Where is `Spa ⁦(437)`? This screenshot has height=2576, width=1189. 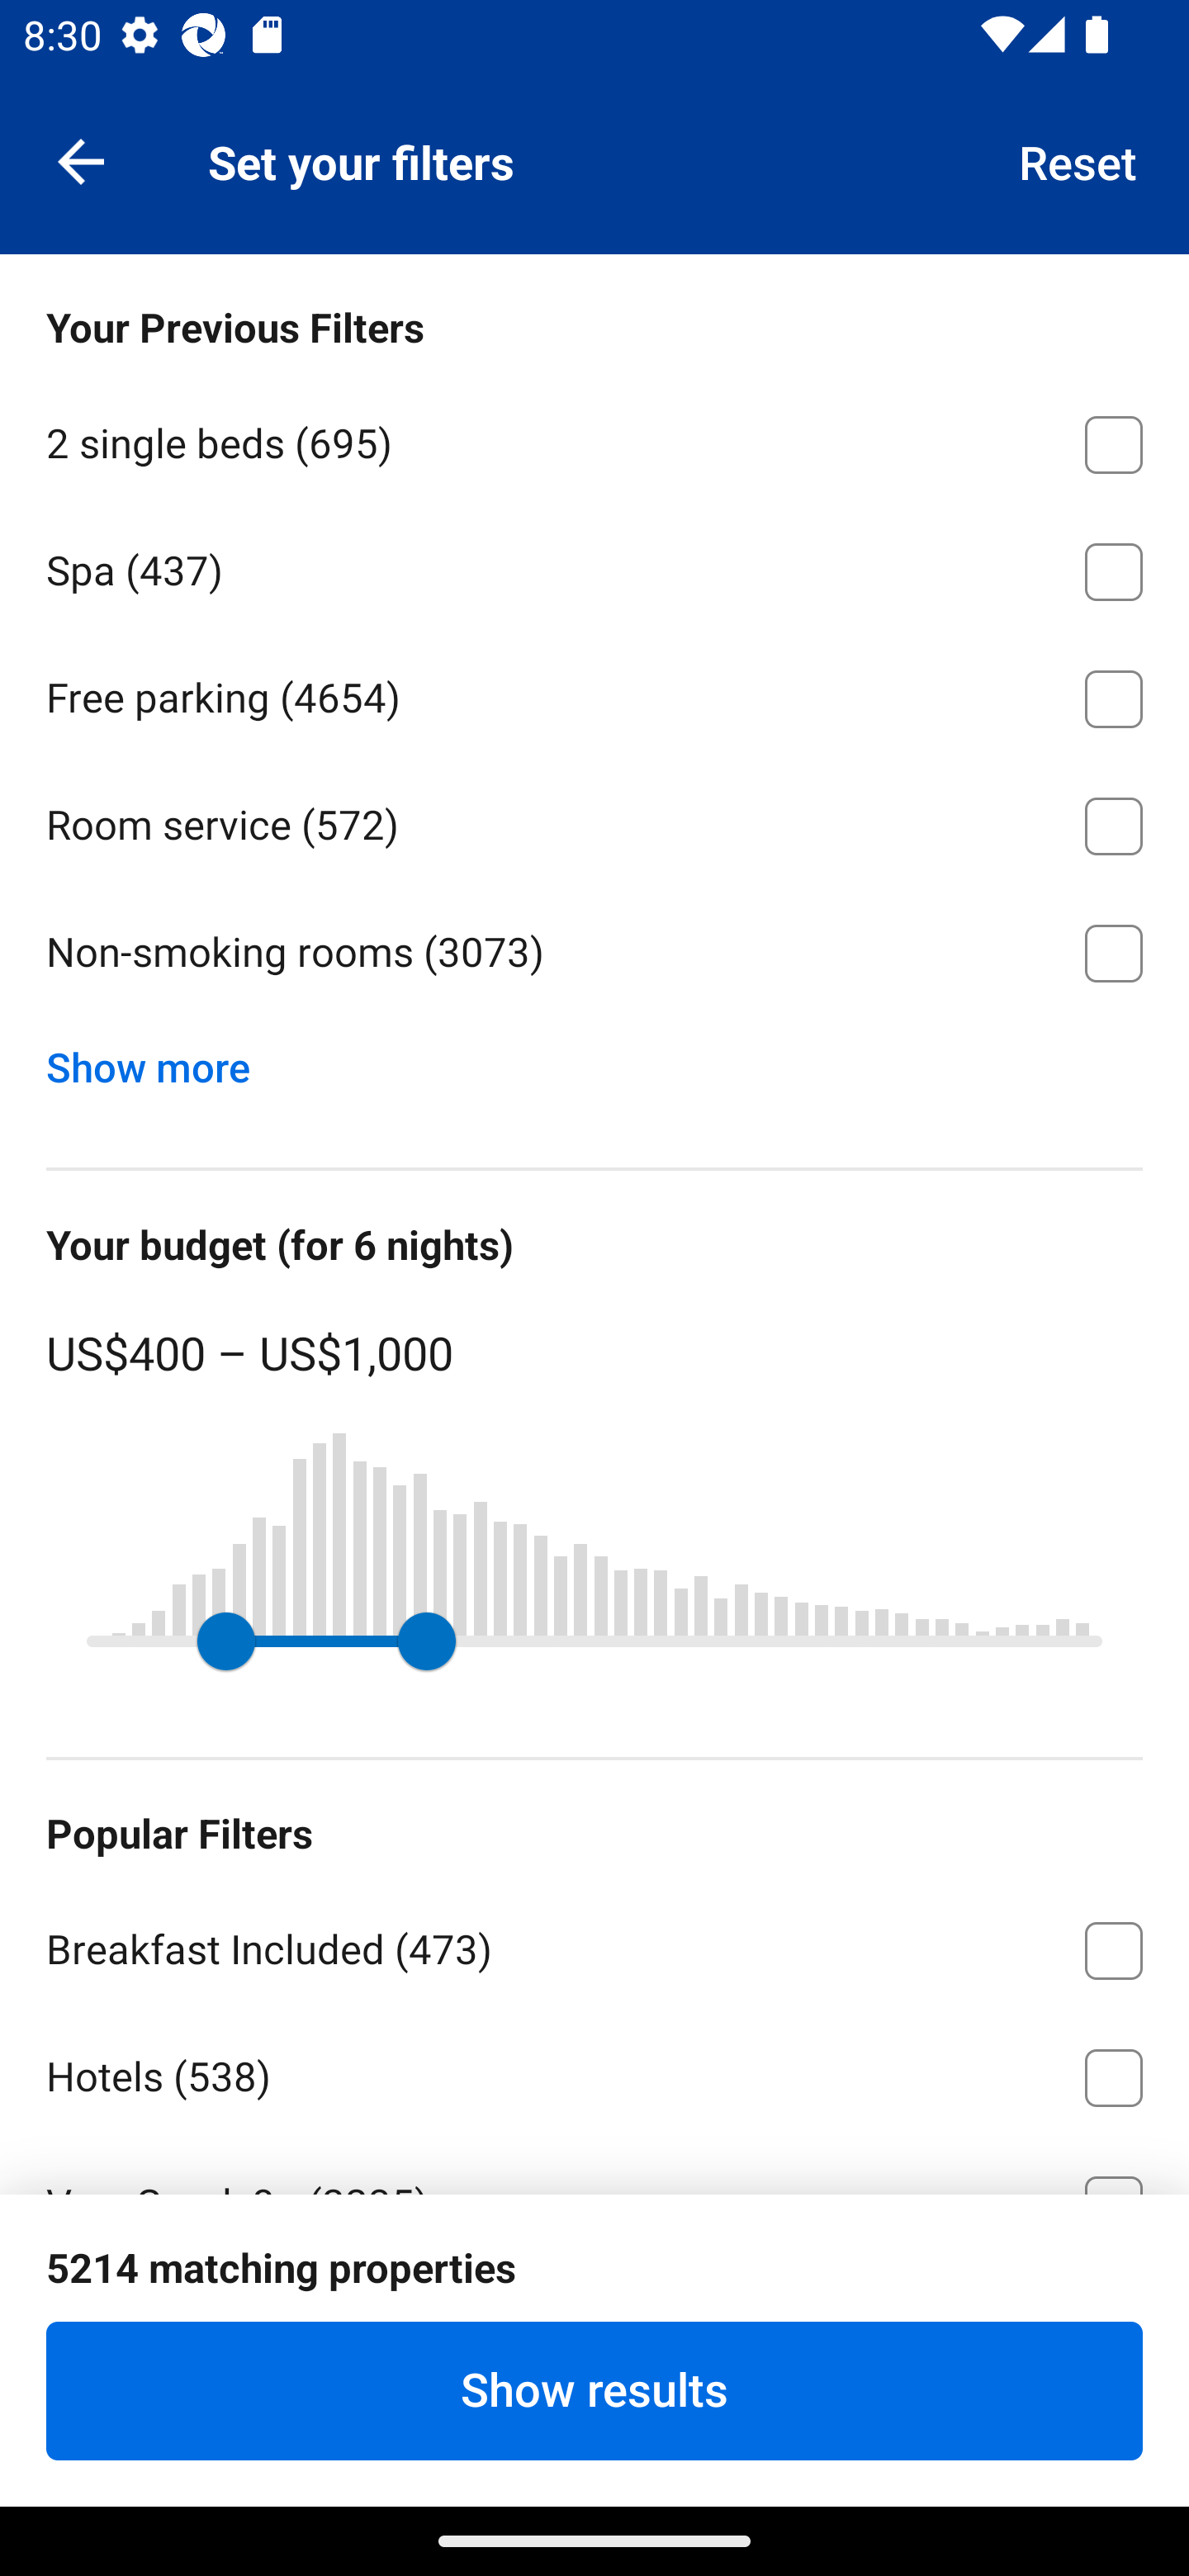
Spa ⁦(437) is located at coordinates (594, 566).